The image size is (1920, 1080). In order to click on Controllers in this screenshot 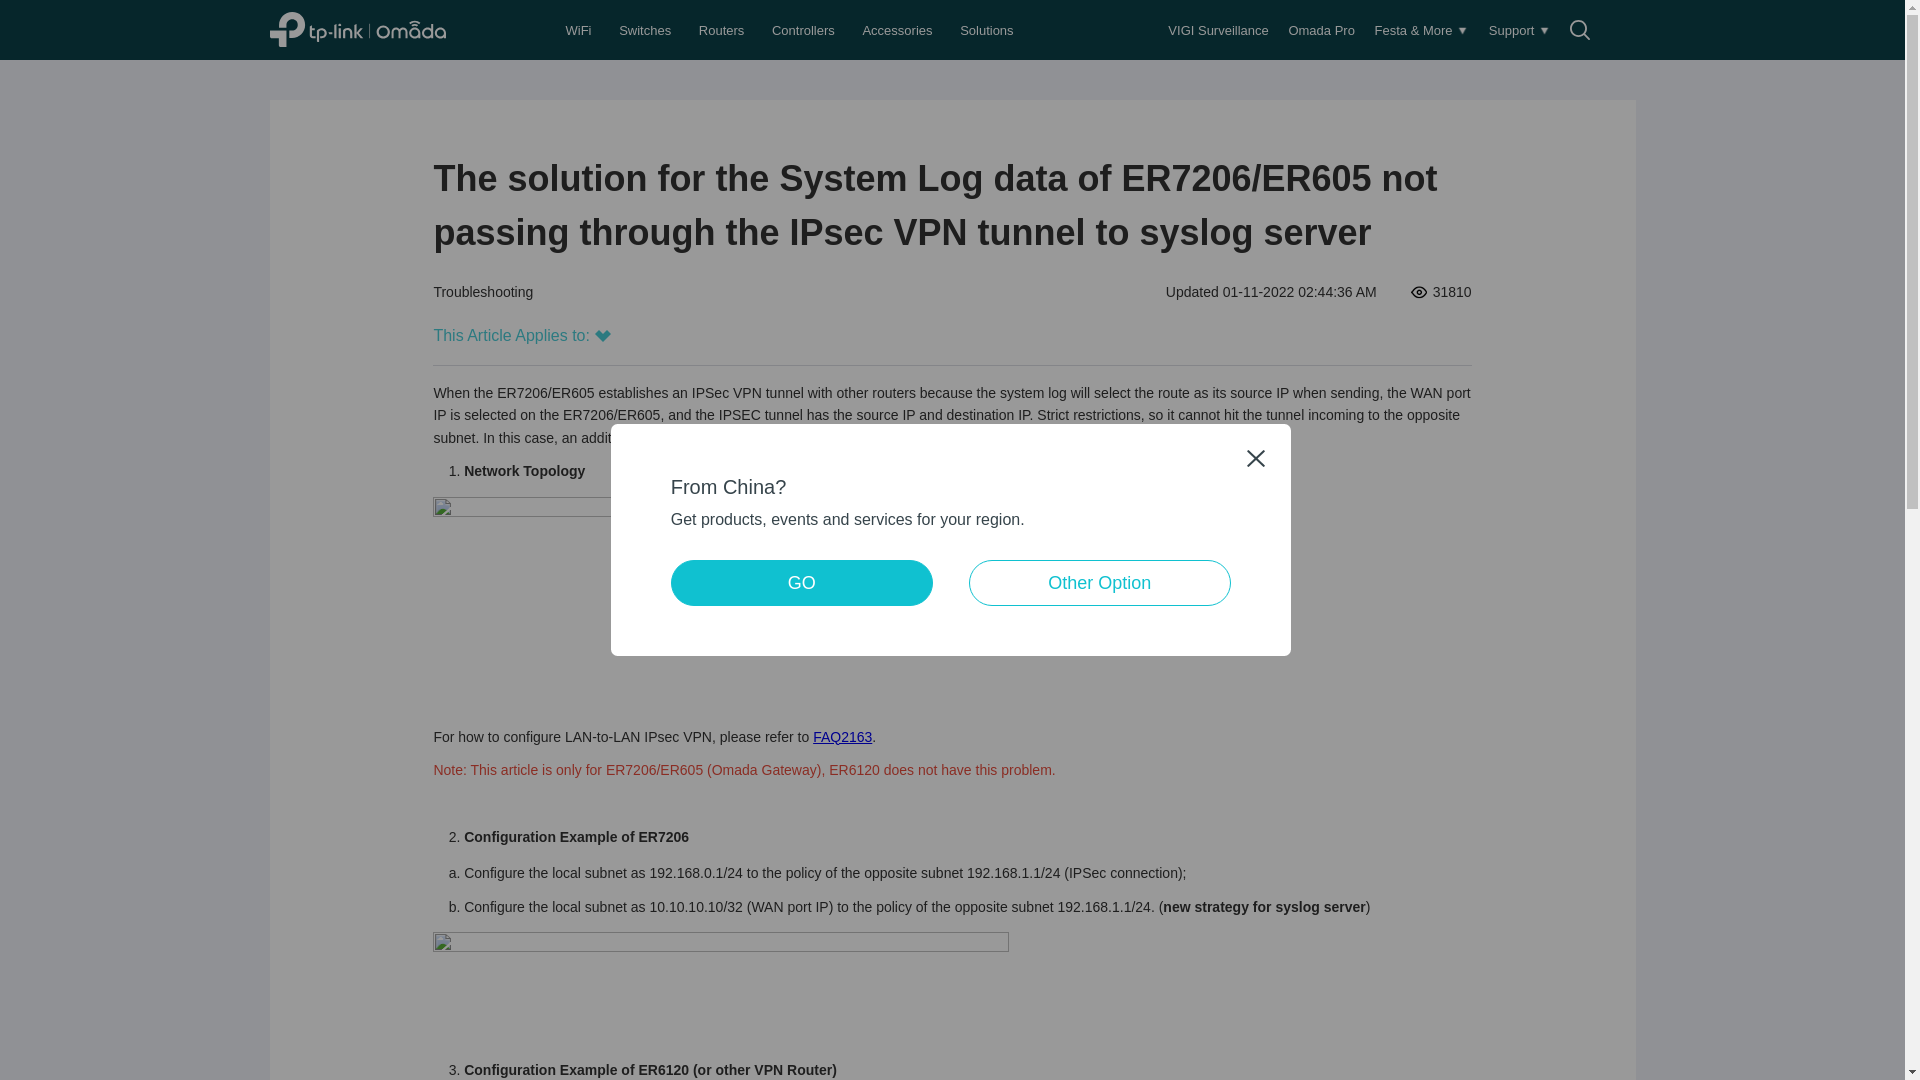, I will do `click(804, 30)`.